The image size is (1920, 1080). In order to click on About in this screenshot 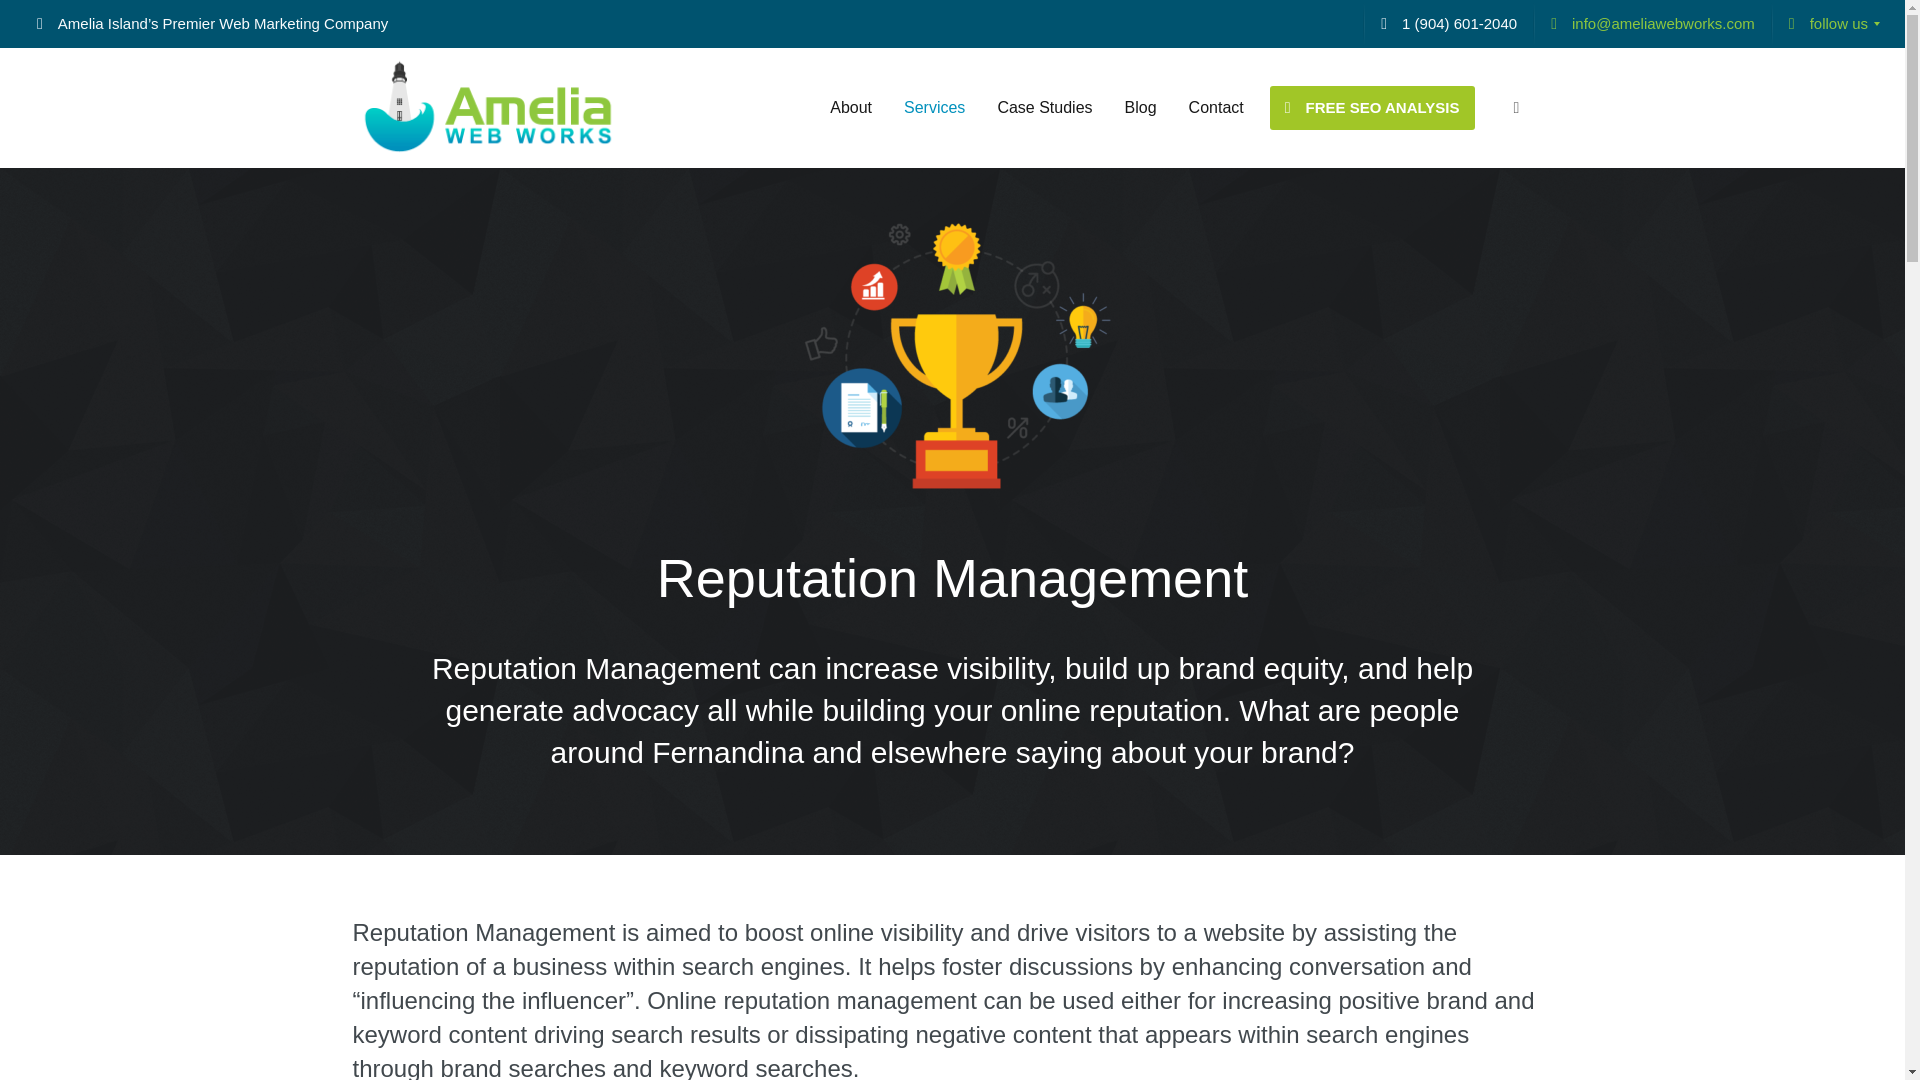, I will do `click(850, 108)`.